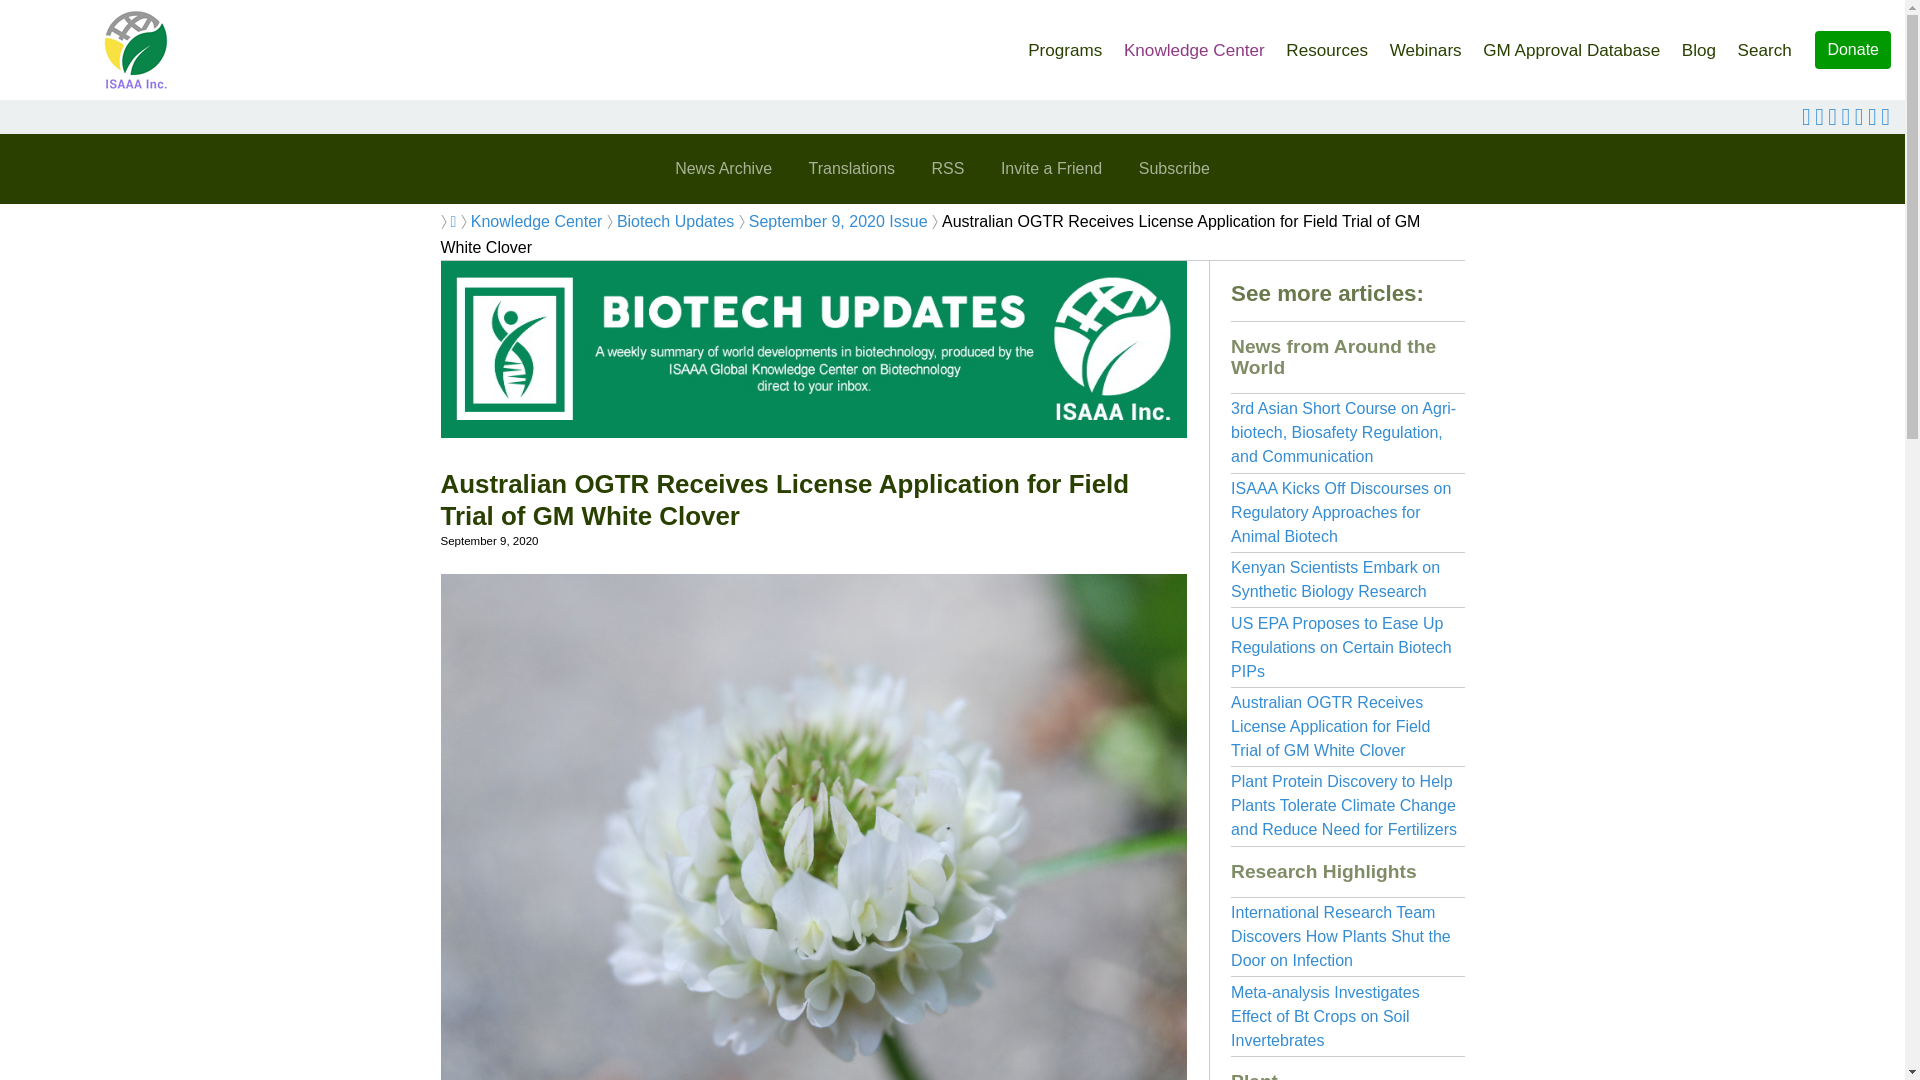 The image size is (1920, 1080). Describe the element at coordinates (722, 168) in the screenshot. I see `News Archive` at that location.